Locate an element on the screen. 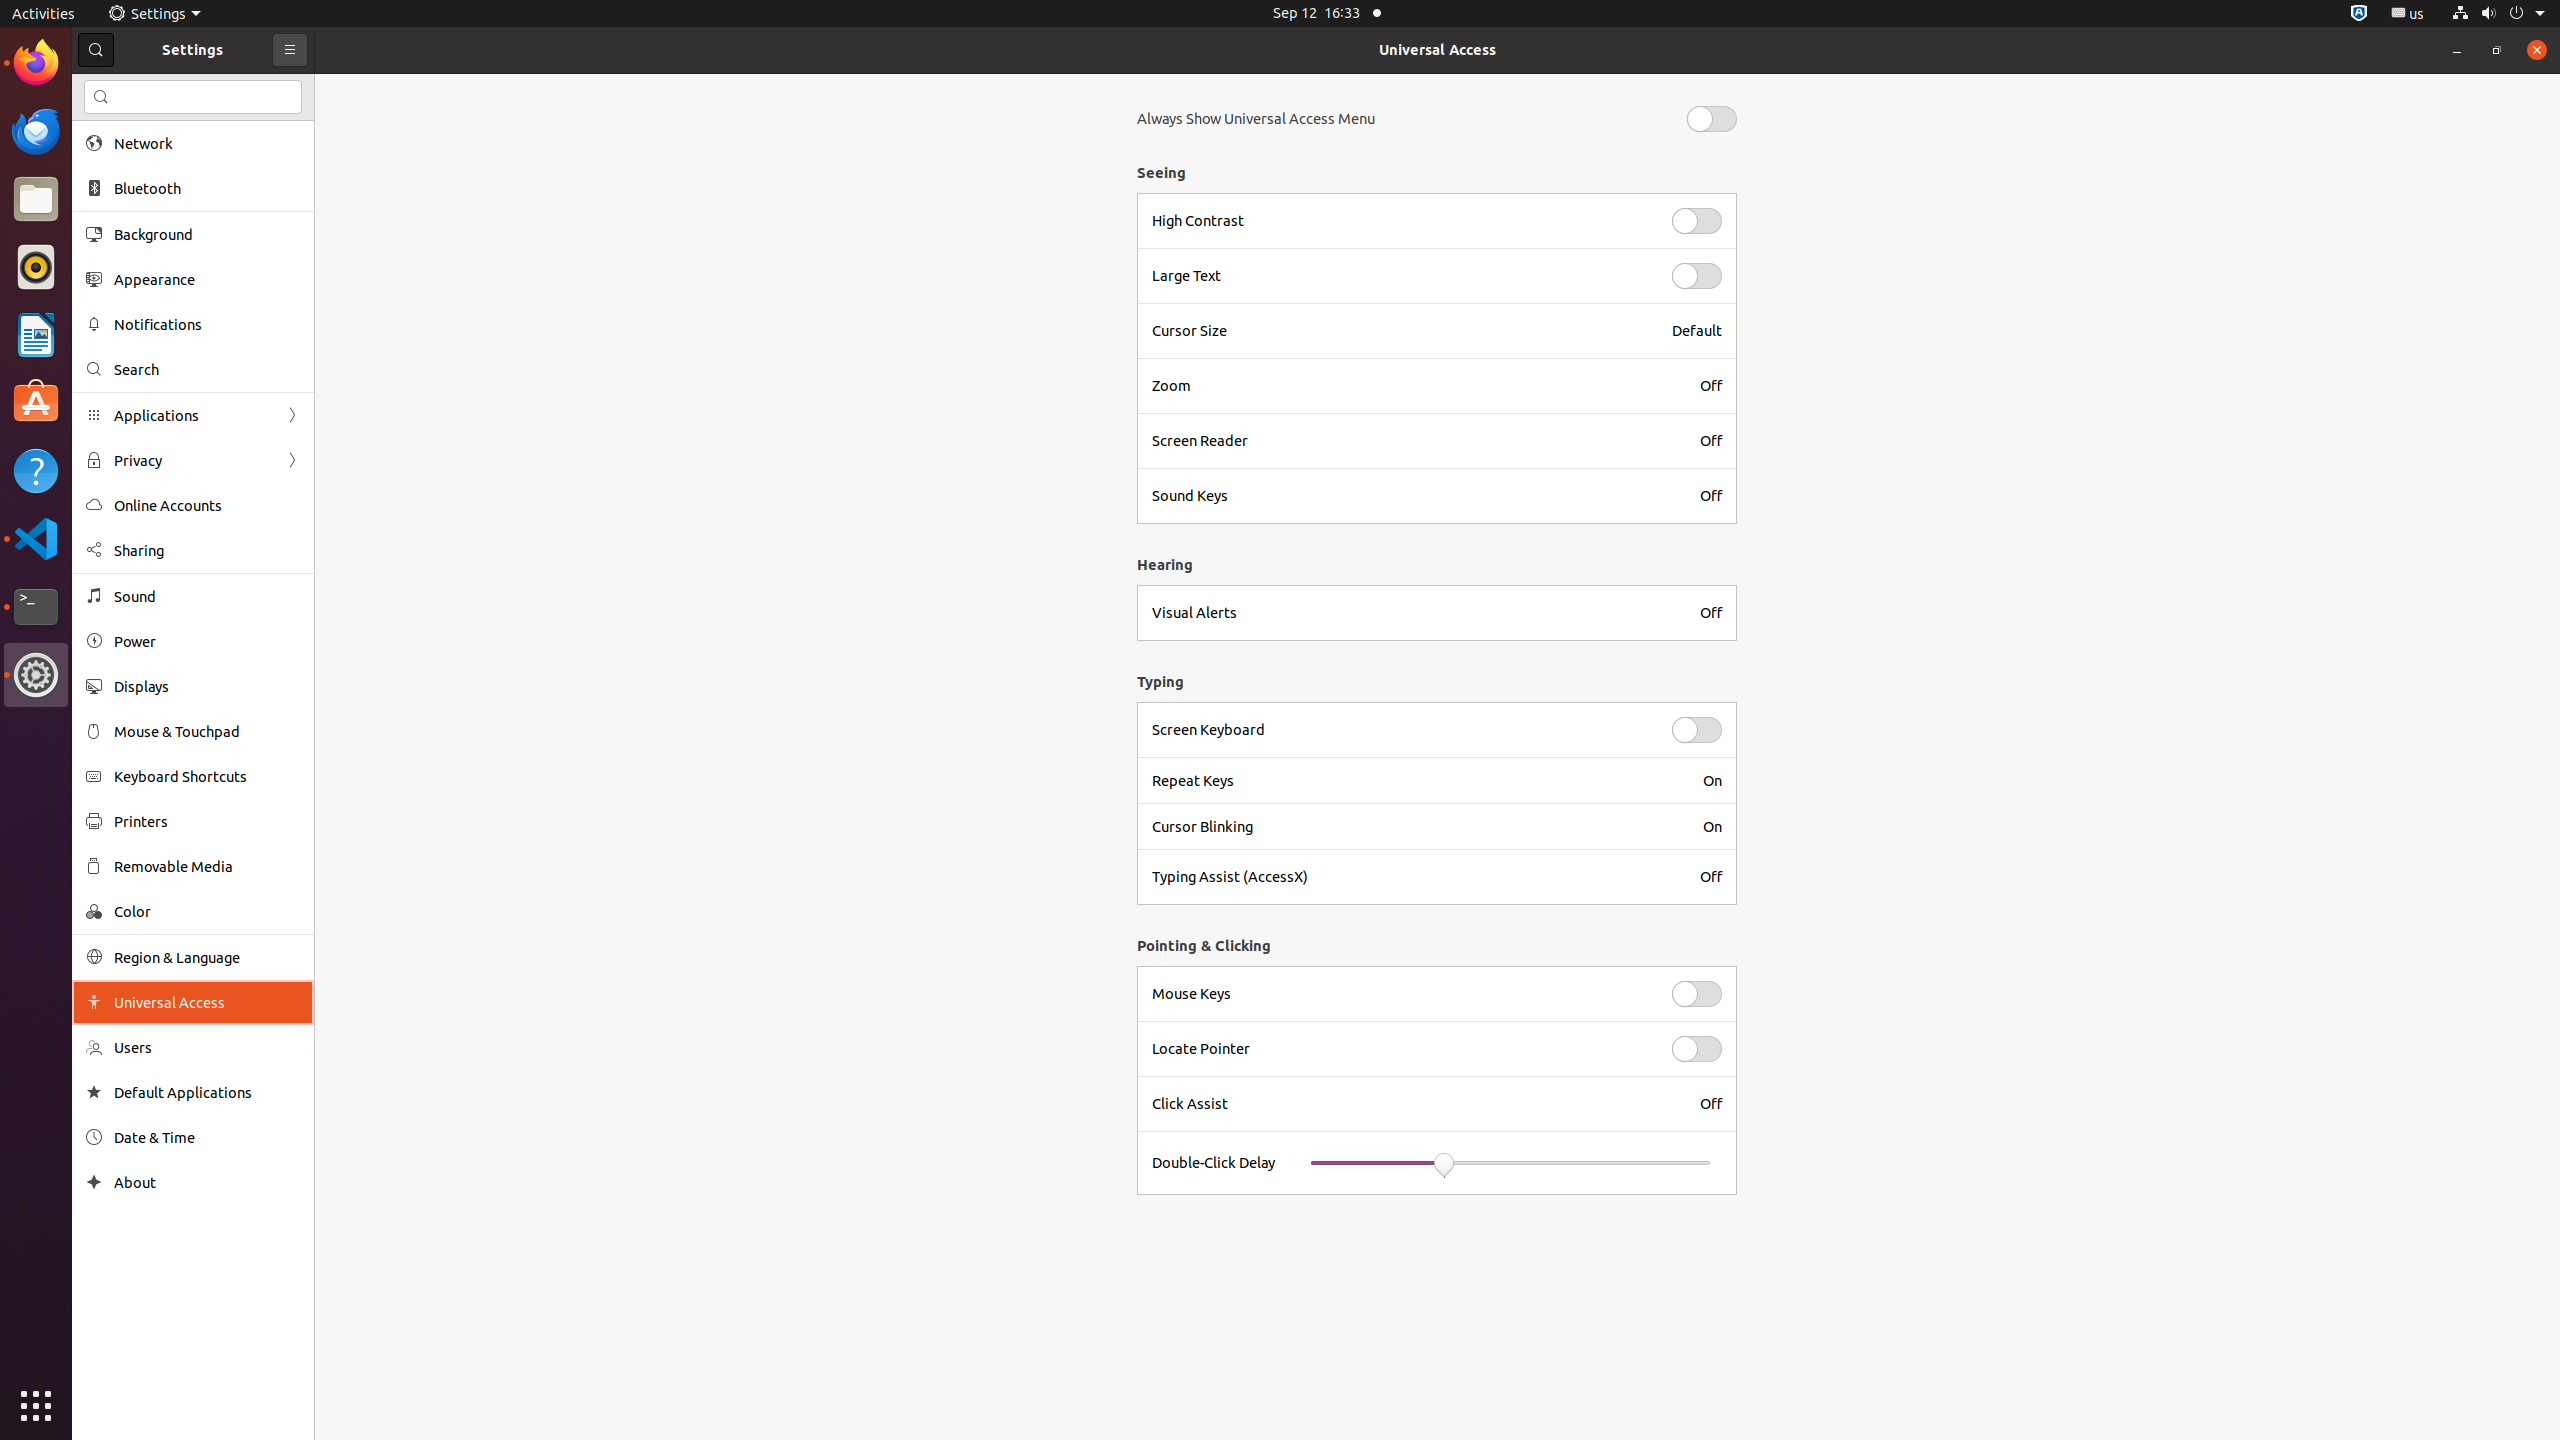 The width and height of the screenshot is (2560, 1440). Date & Time is located at coordinates (207, 1138).